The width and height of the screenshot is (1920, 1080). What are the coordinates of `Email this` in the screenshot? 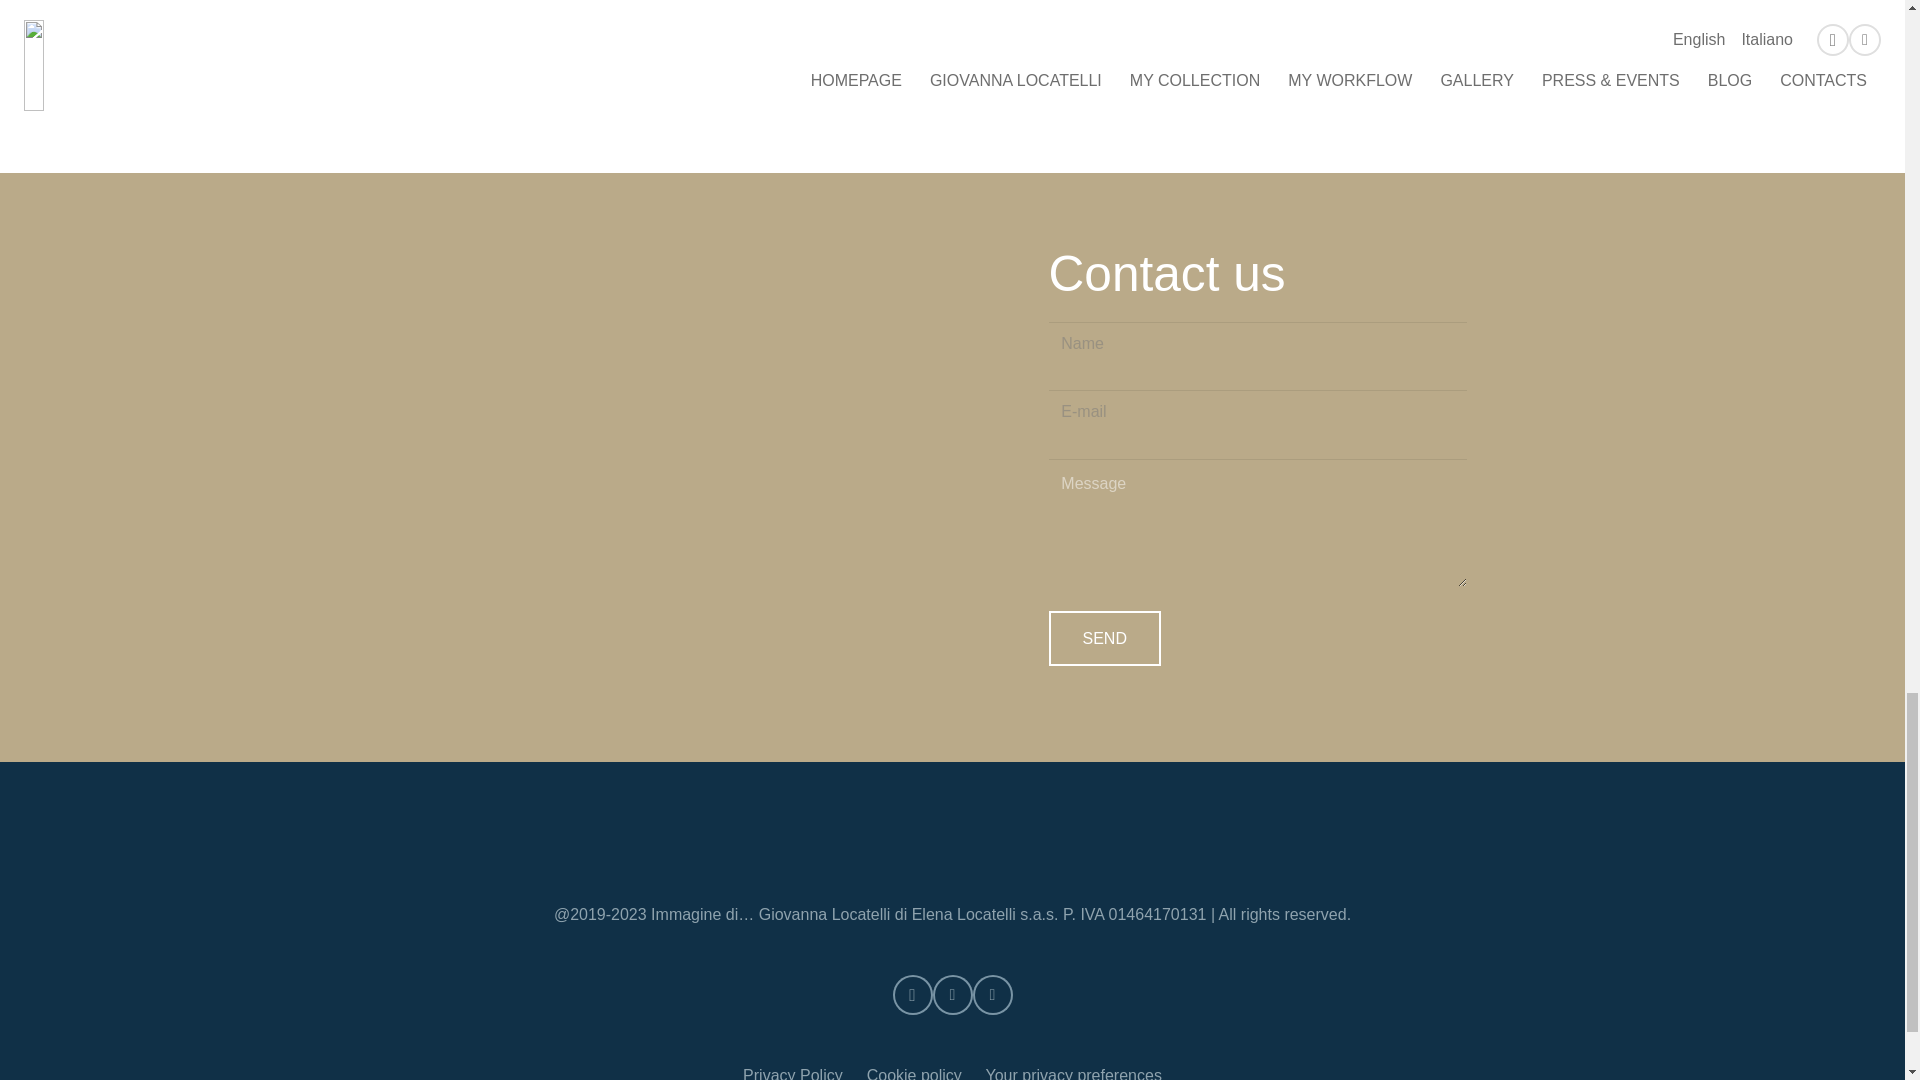 It's located at (855, 90).